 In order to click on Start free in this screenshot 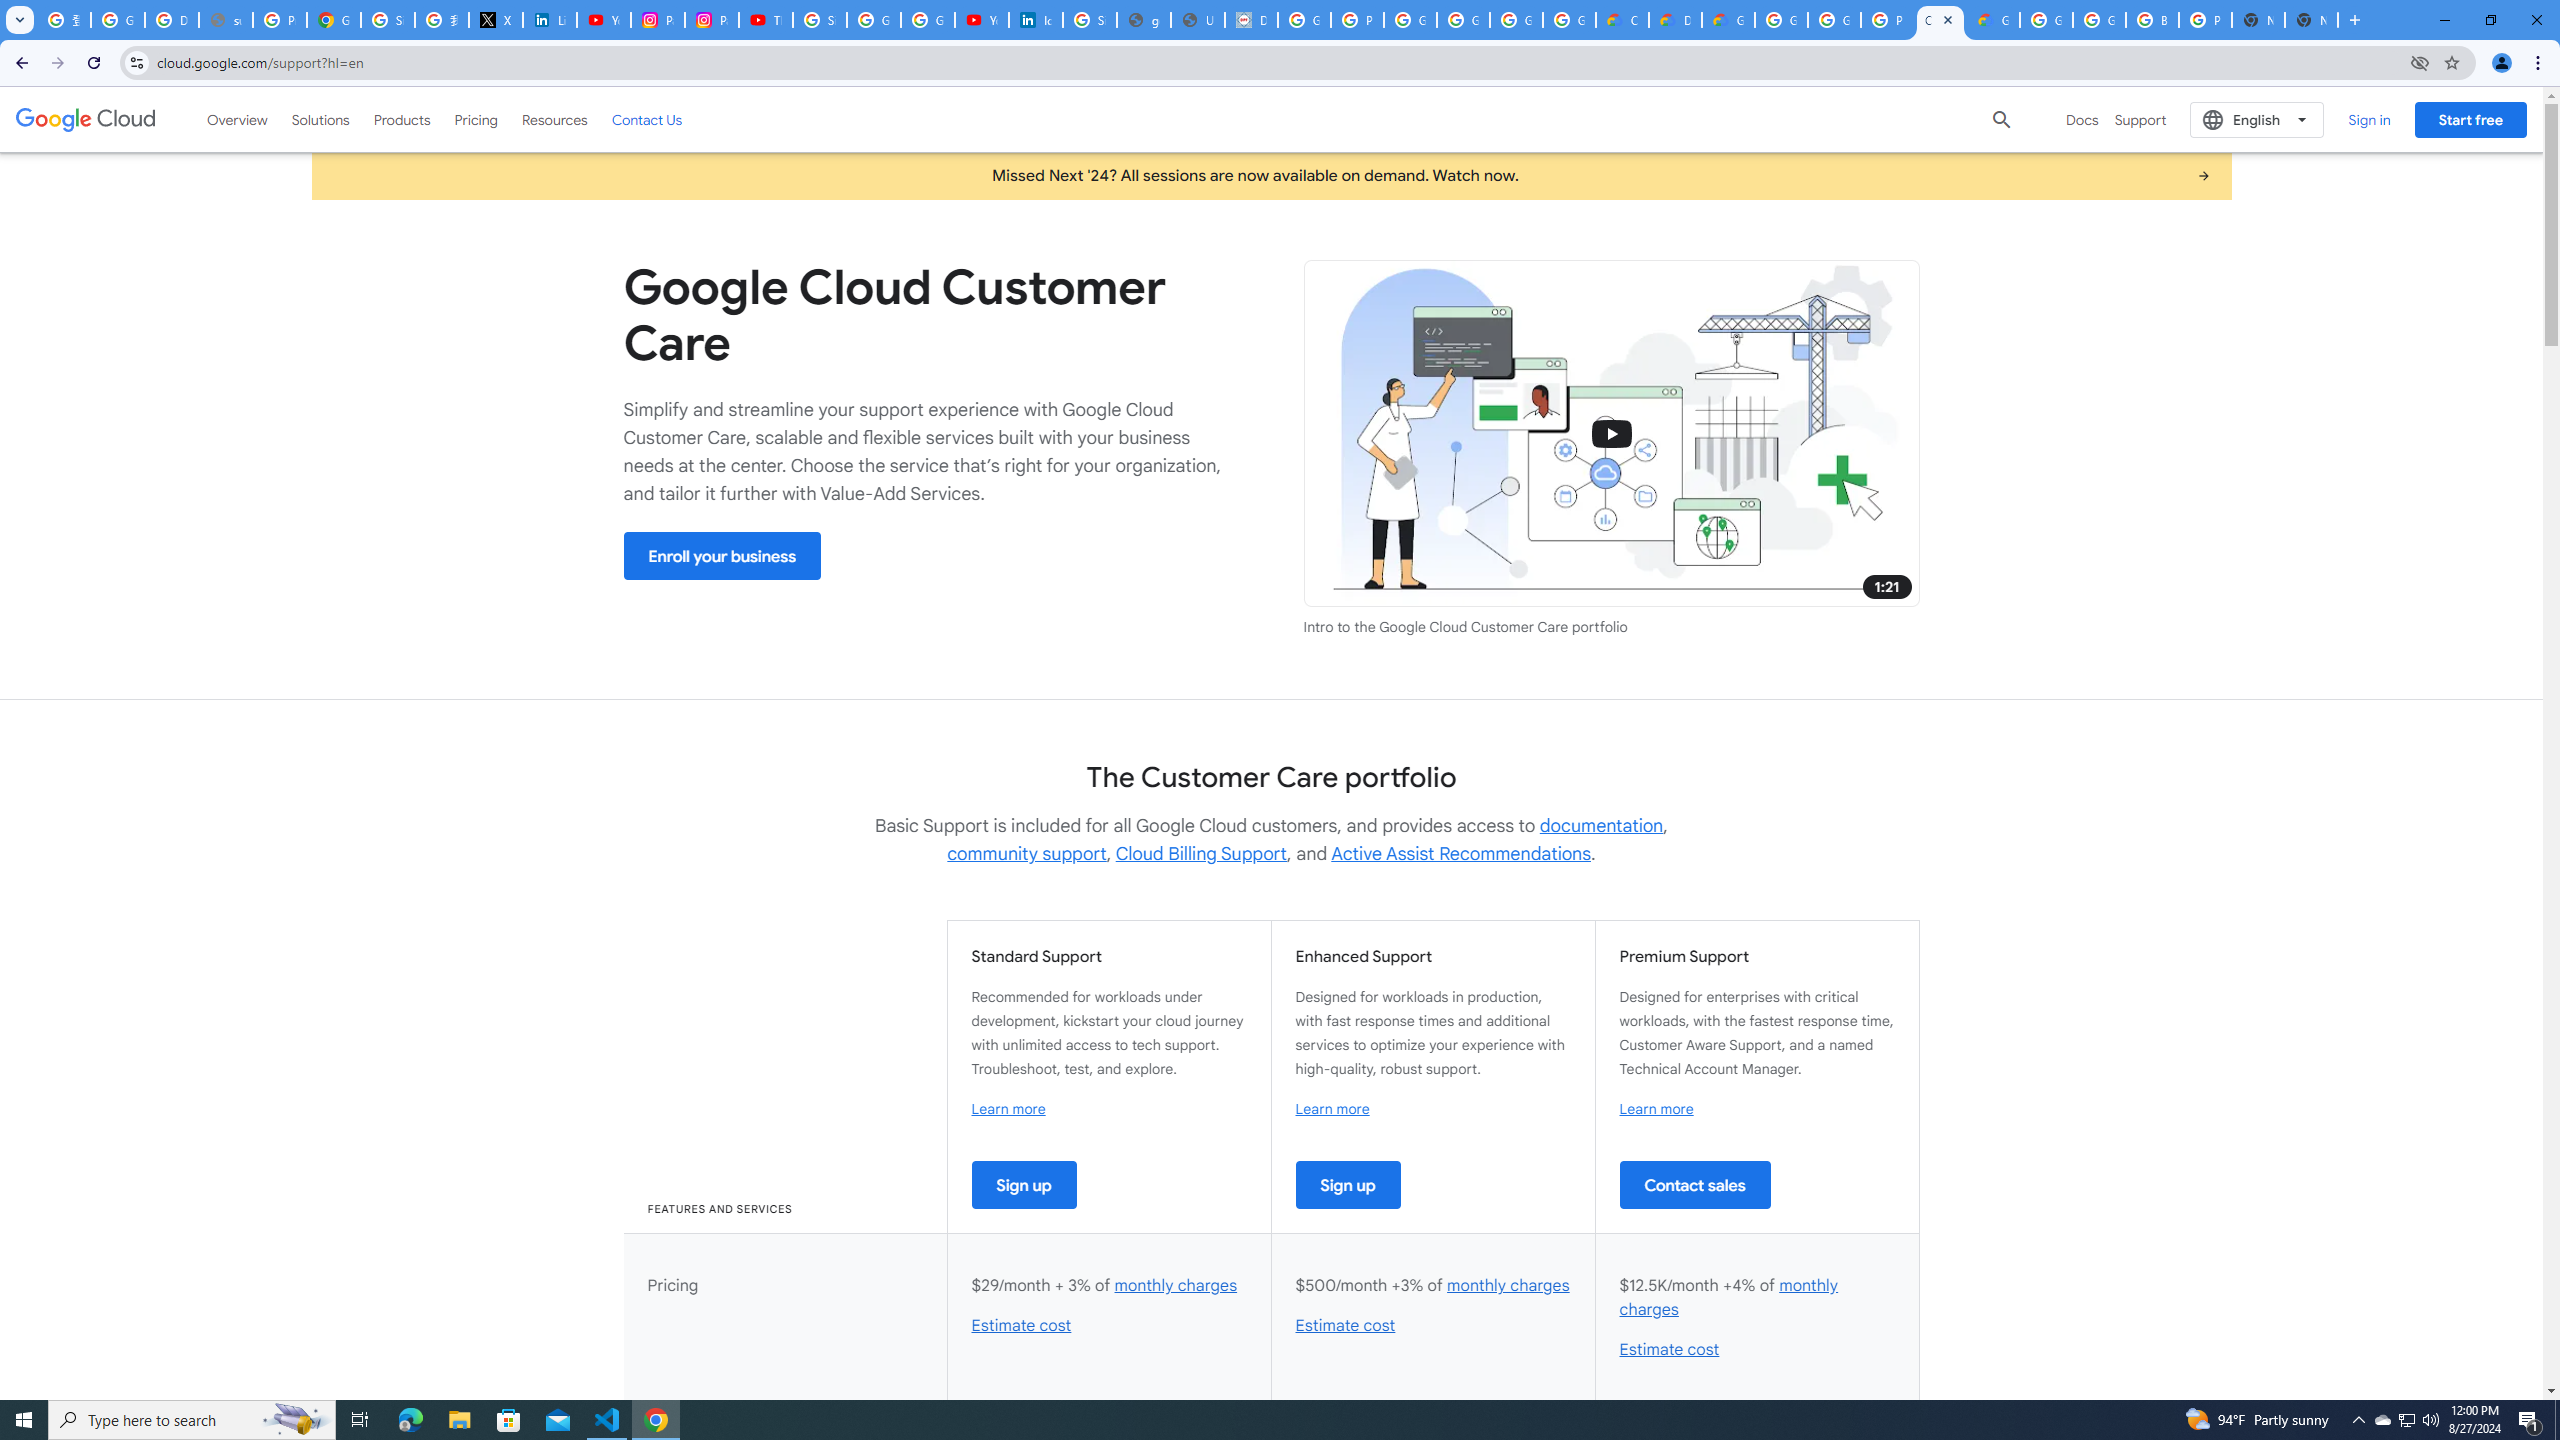, I will do `click(2470, 119)`.